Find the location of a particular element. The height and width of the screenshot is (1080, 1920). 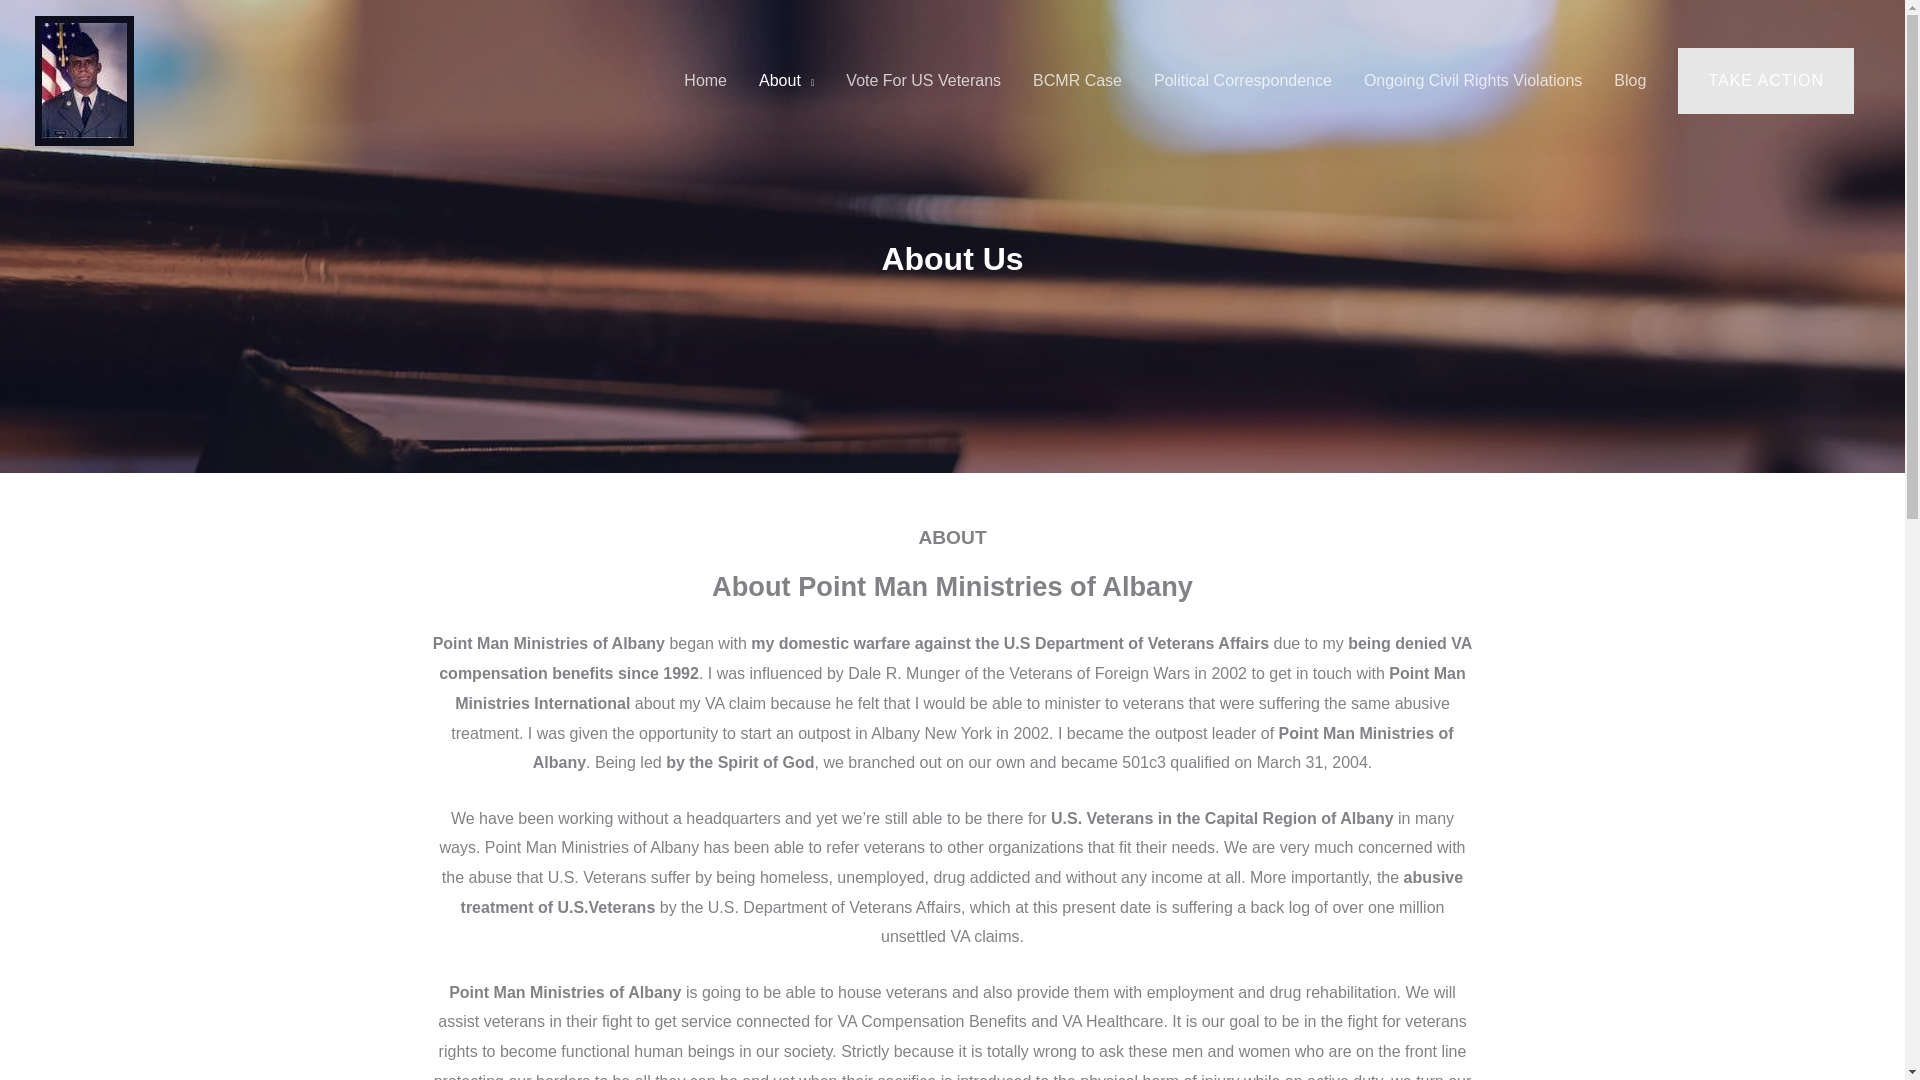

About is located at coordinates (786, 80).